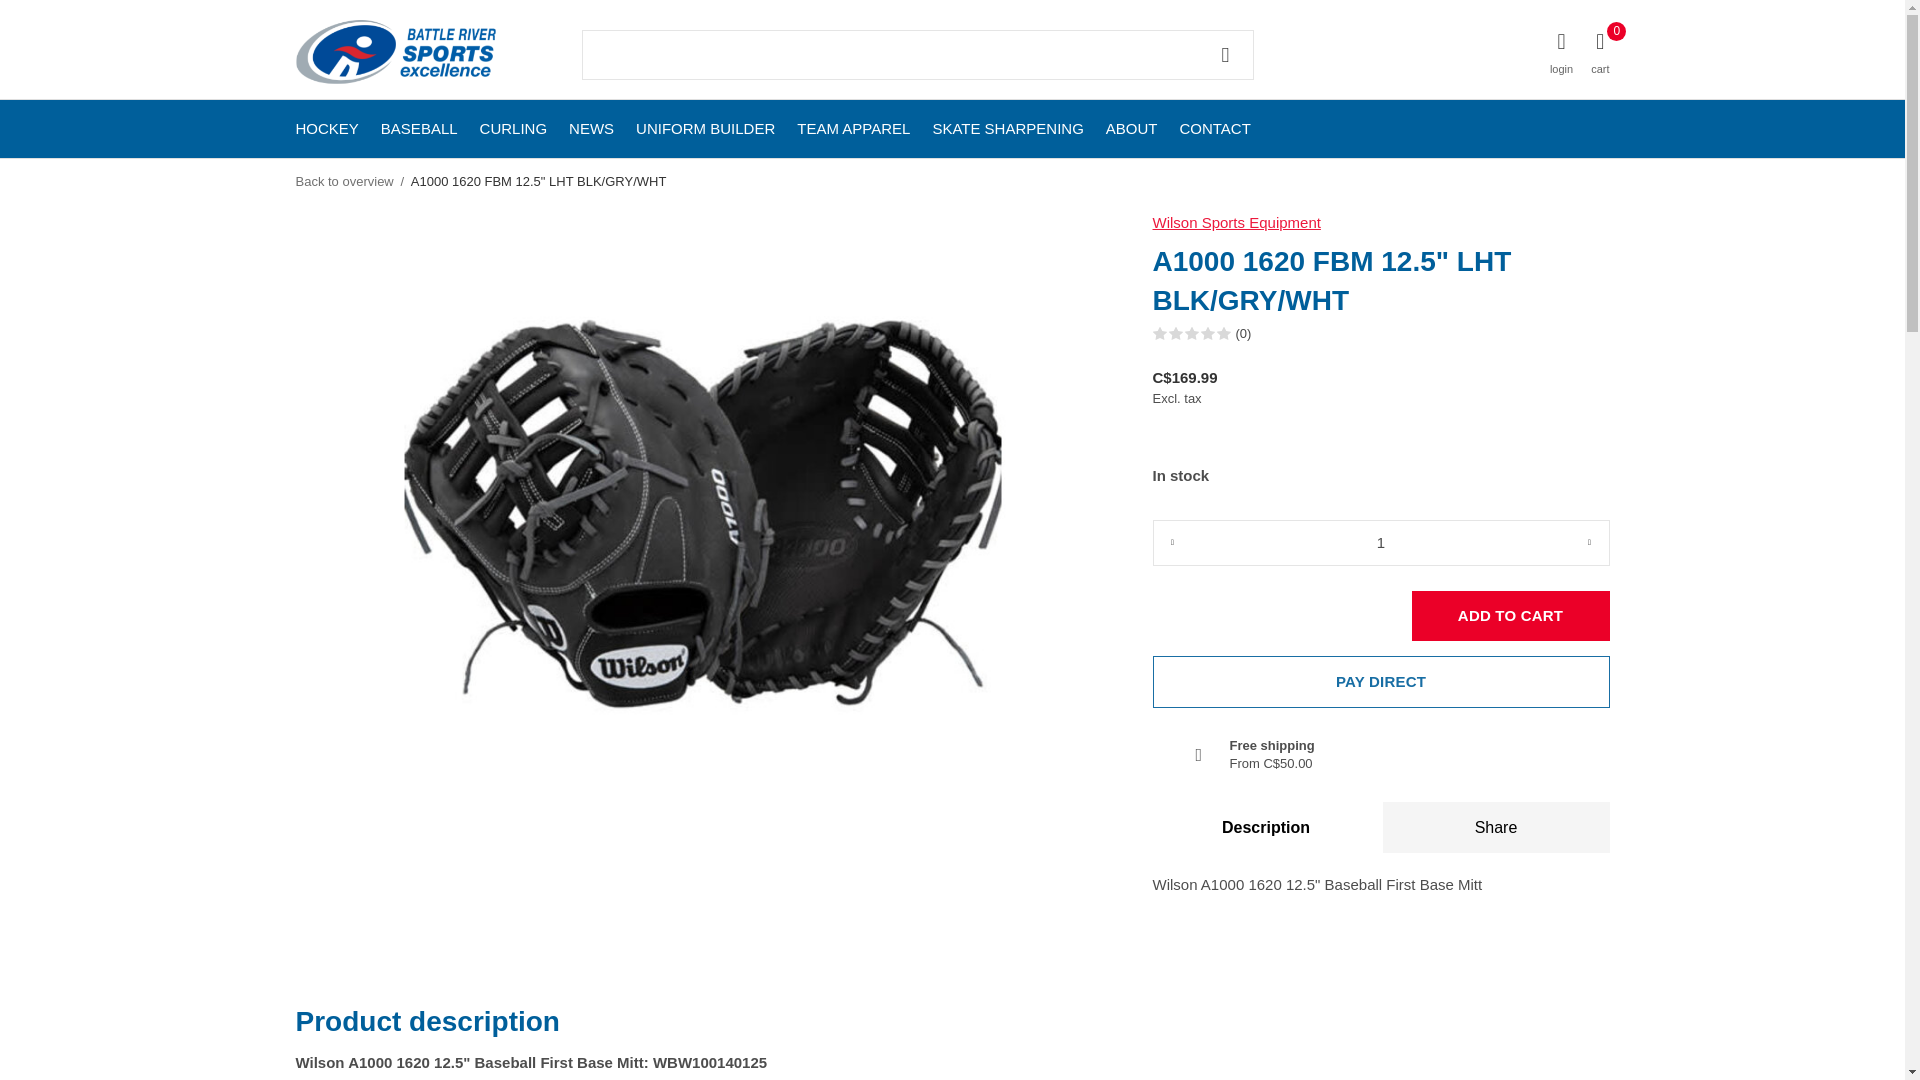 Image resolution: width=1920 pixels, height=1080 pixels. What do you see at coordinates (327, 128) in the screenshot?
I see `HOCKEY` at bounding box center [327, 128].